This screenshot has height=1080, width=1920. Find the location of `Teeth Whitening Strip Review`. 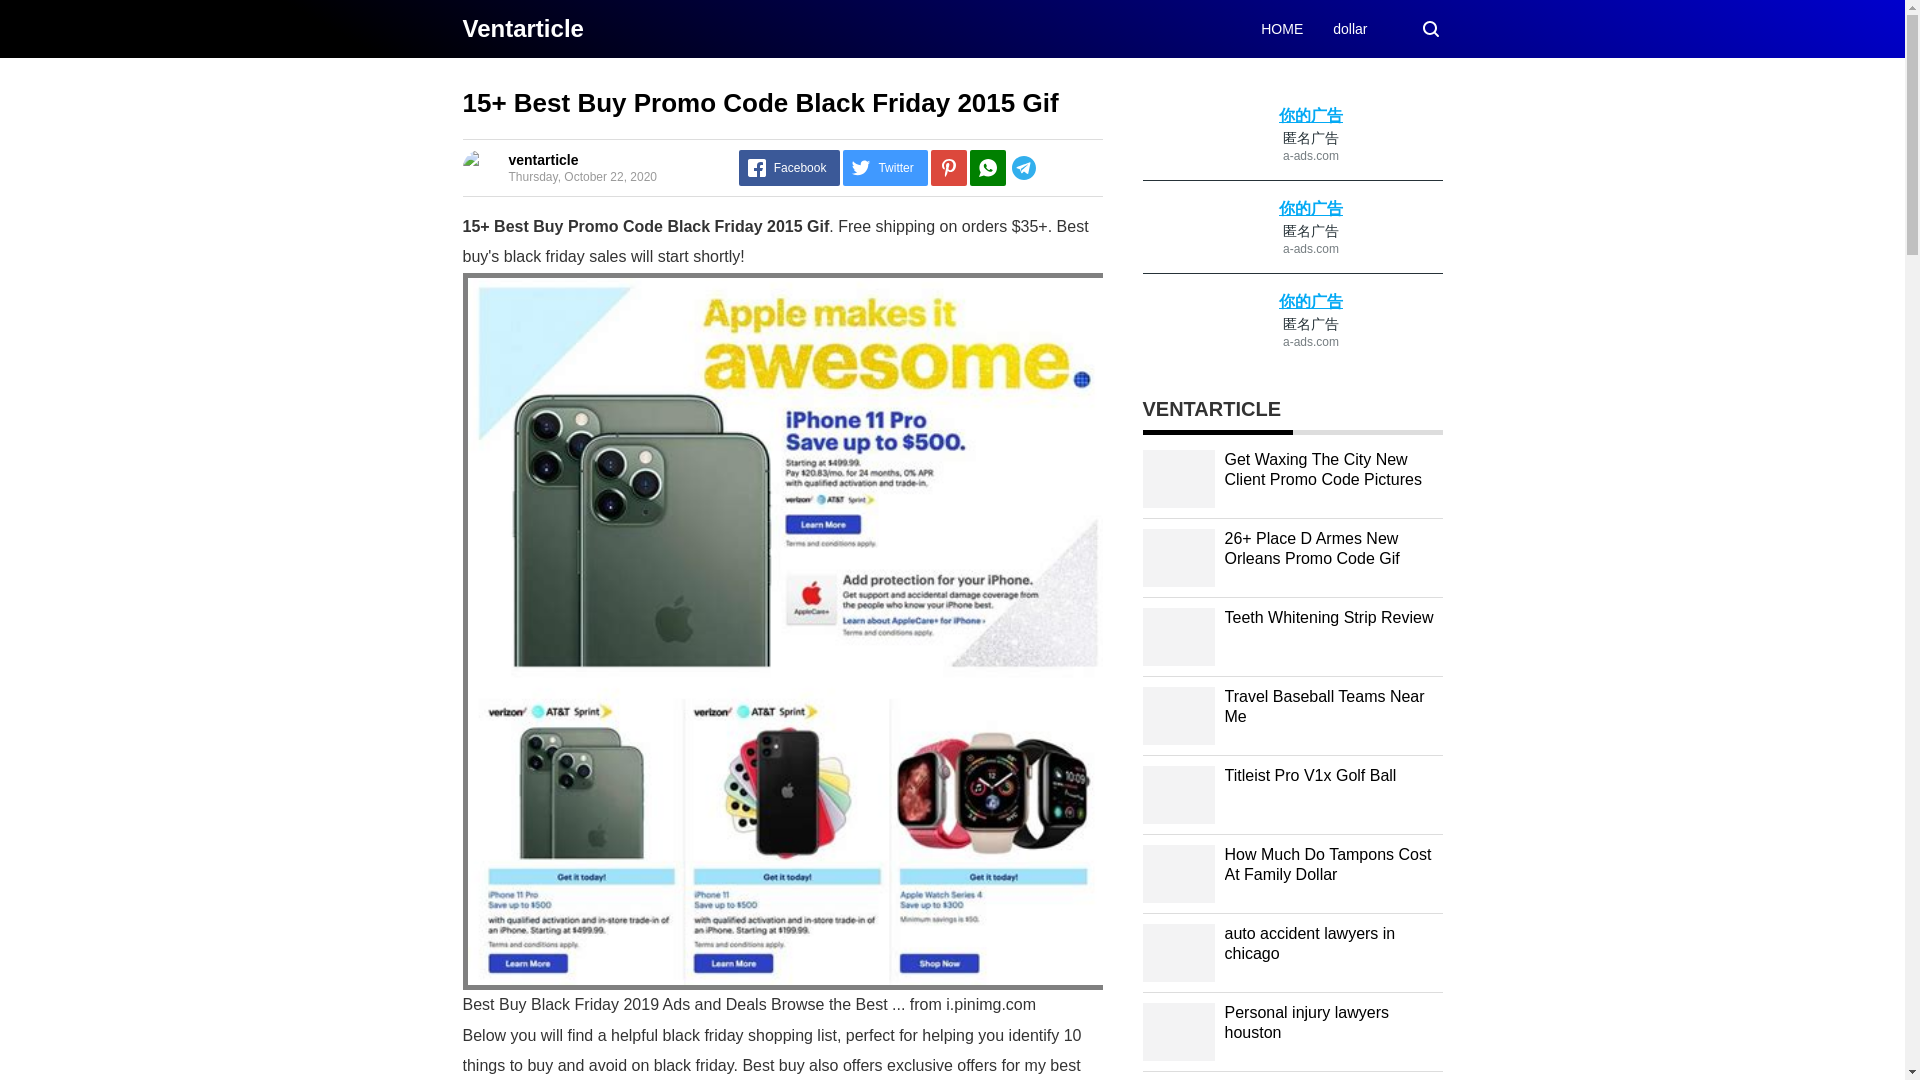

Teeth Whitening Strip Review is located at coordinates (1328, 618).